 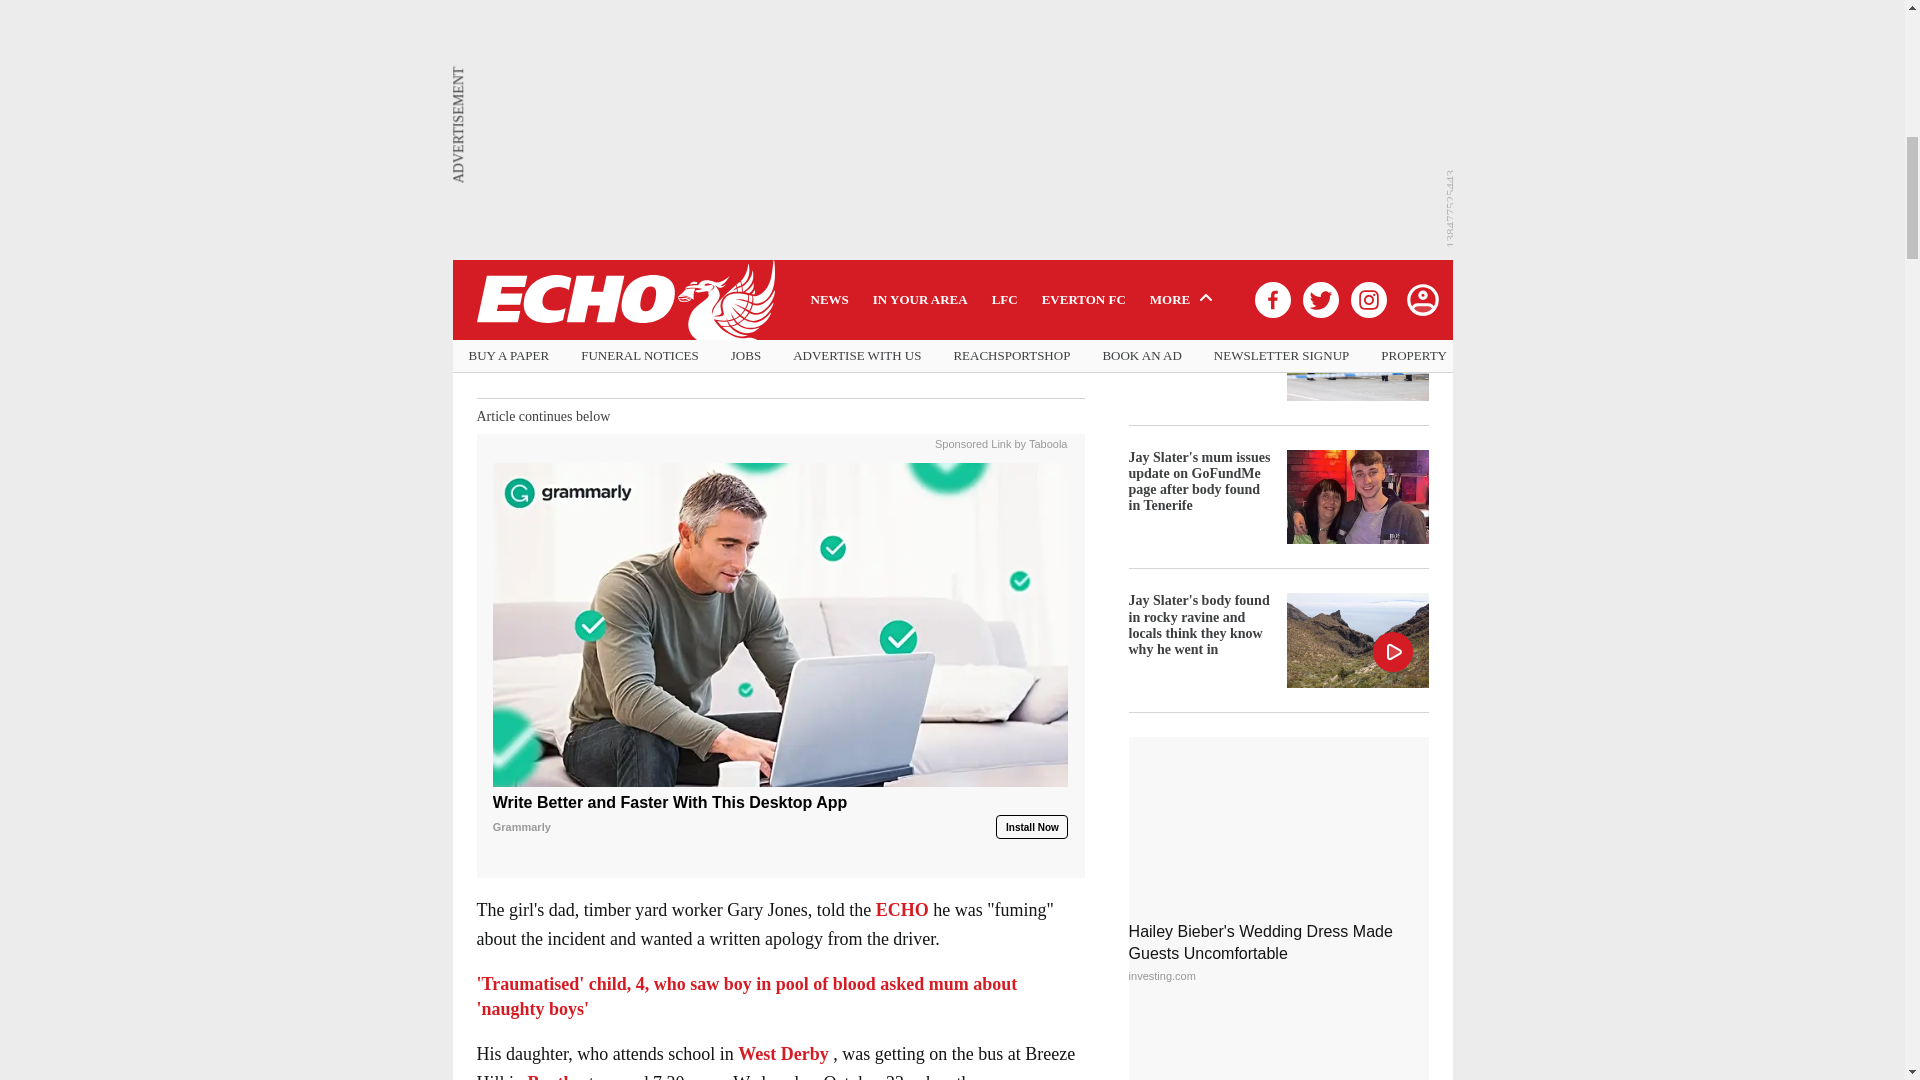 What do you see at coordinates (781, 815) in the screenshot?
I see `Write Better and Faster With This Desktop App` at bounding box center [781, 815].